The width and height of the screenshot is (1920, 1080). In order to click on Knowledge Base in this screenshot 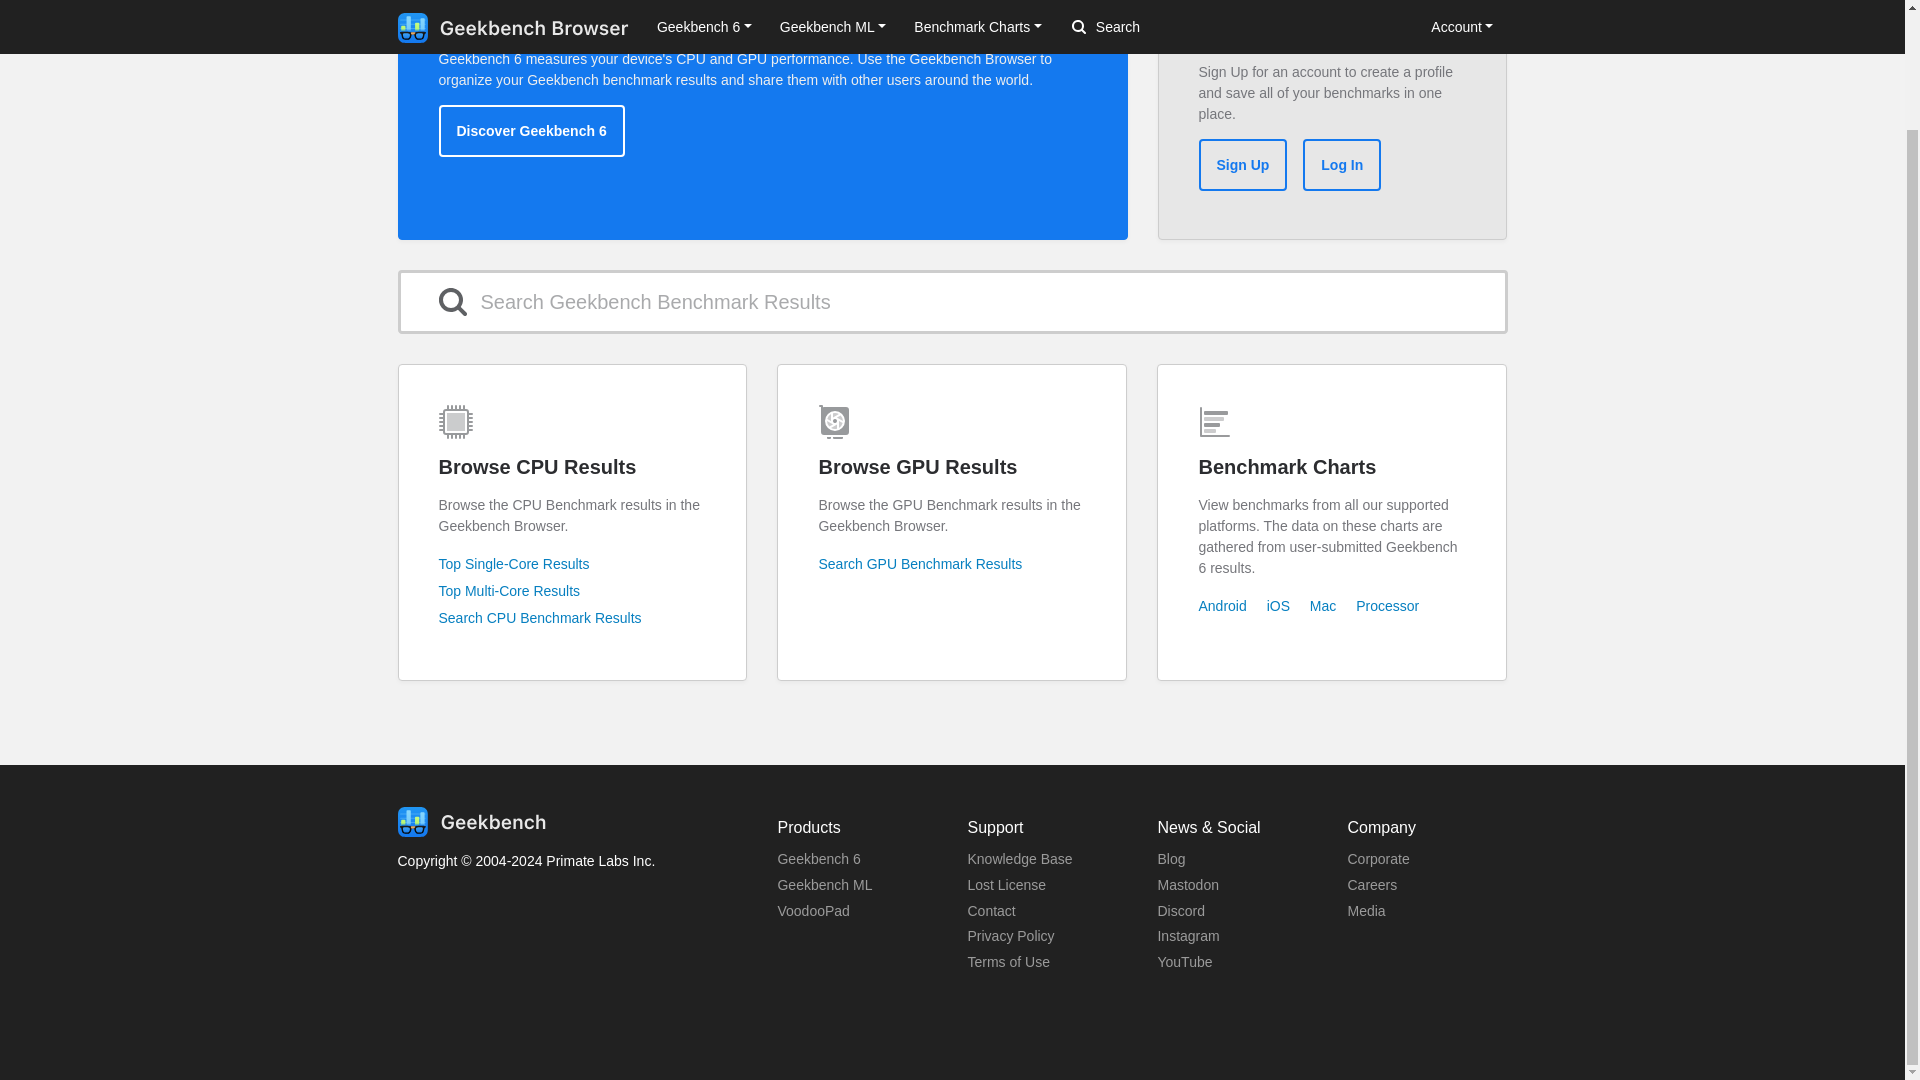, I will do `click(1019, 859)`.